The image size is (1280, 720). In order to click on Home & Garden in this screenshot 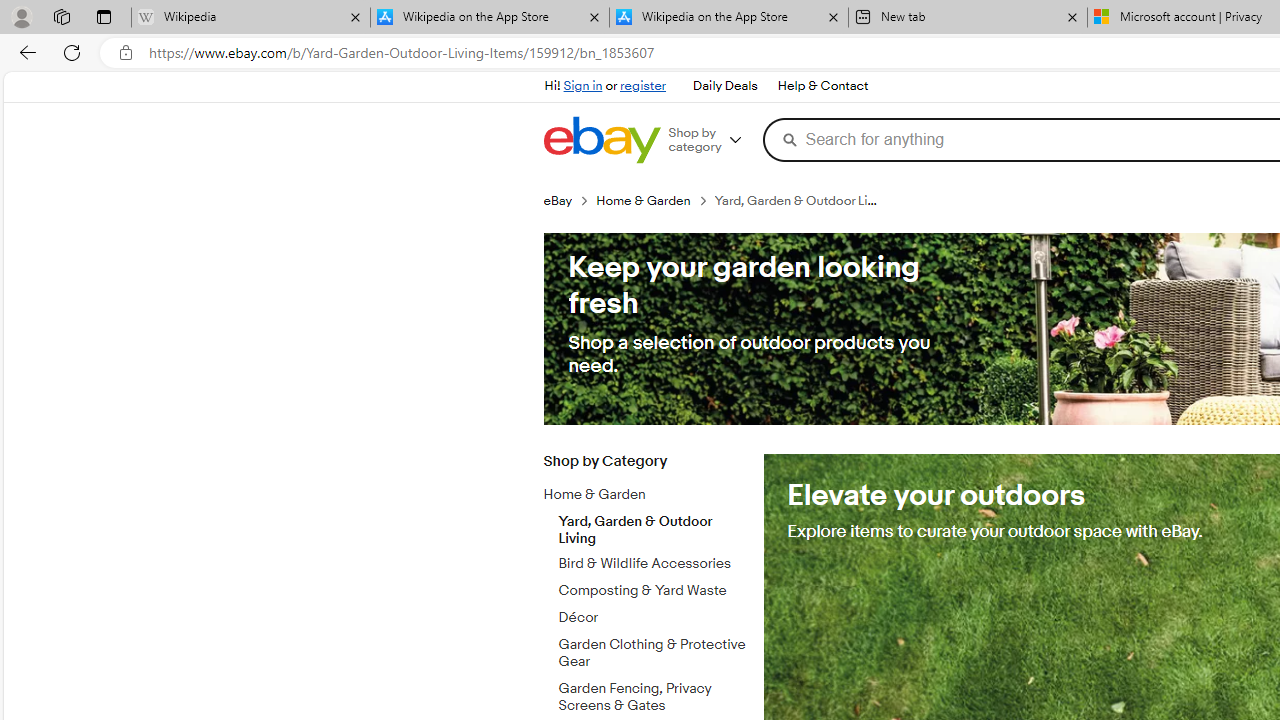, I will do `click(653, 491)`.